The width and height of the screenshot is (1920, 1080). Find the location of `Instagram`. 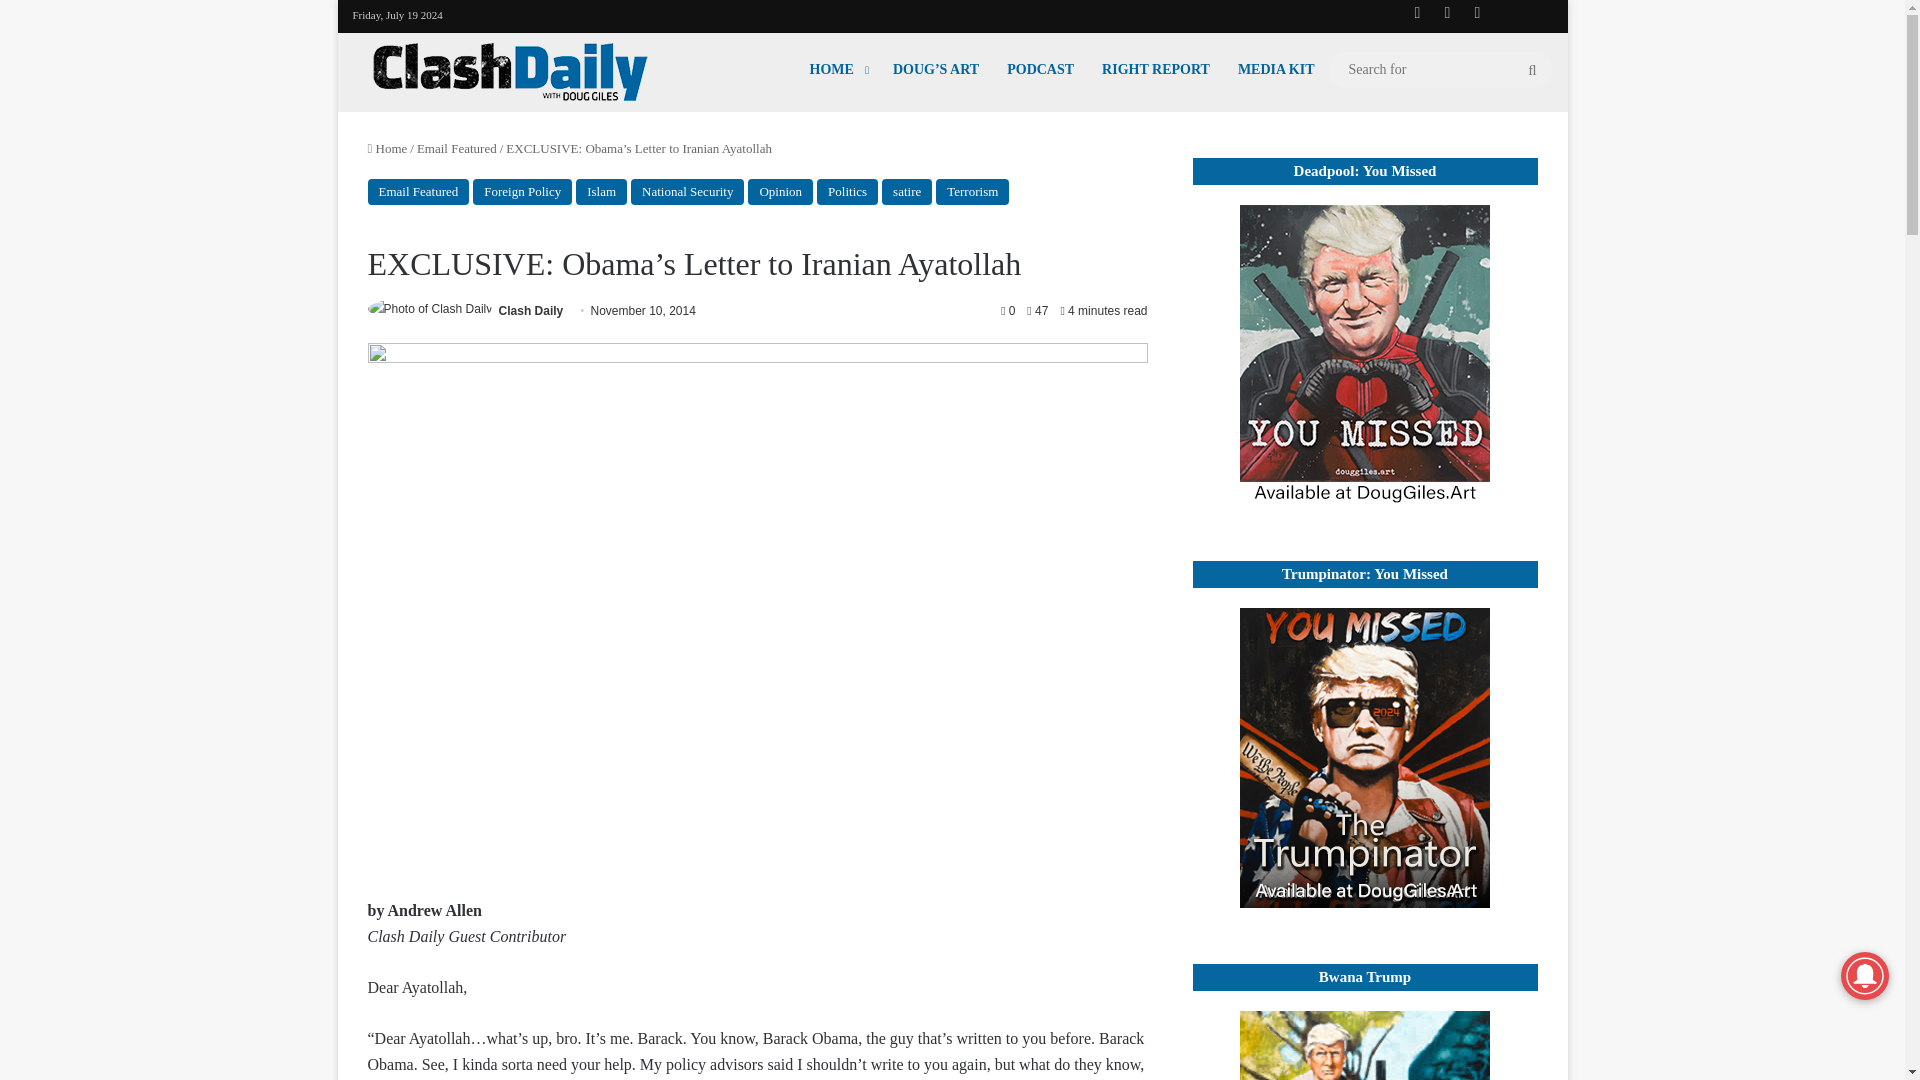

Instagram is located at coordinates (1476, 12).